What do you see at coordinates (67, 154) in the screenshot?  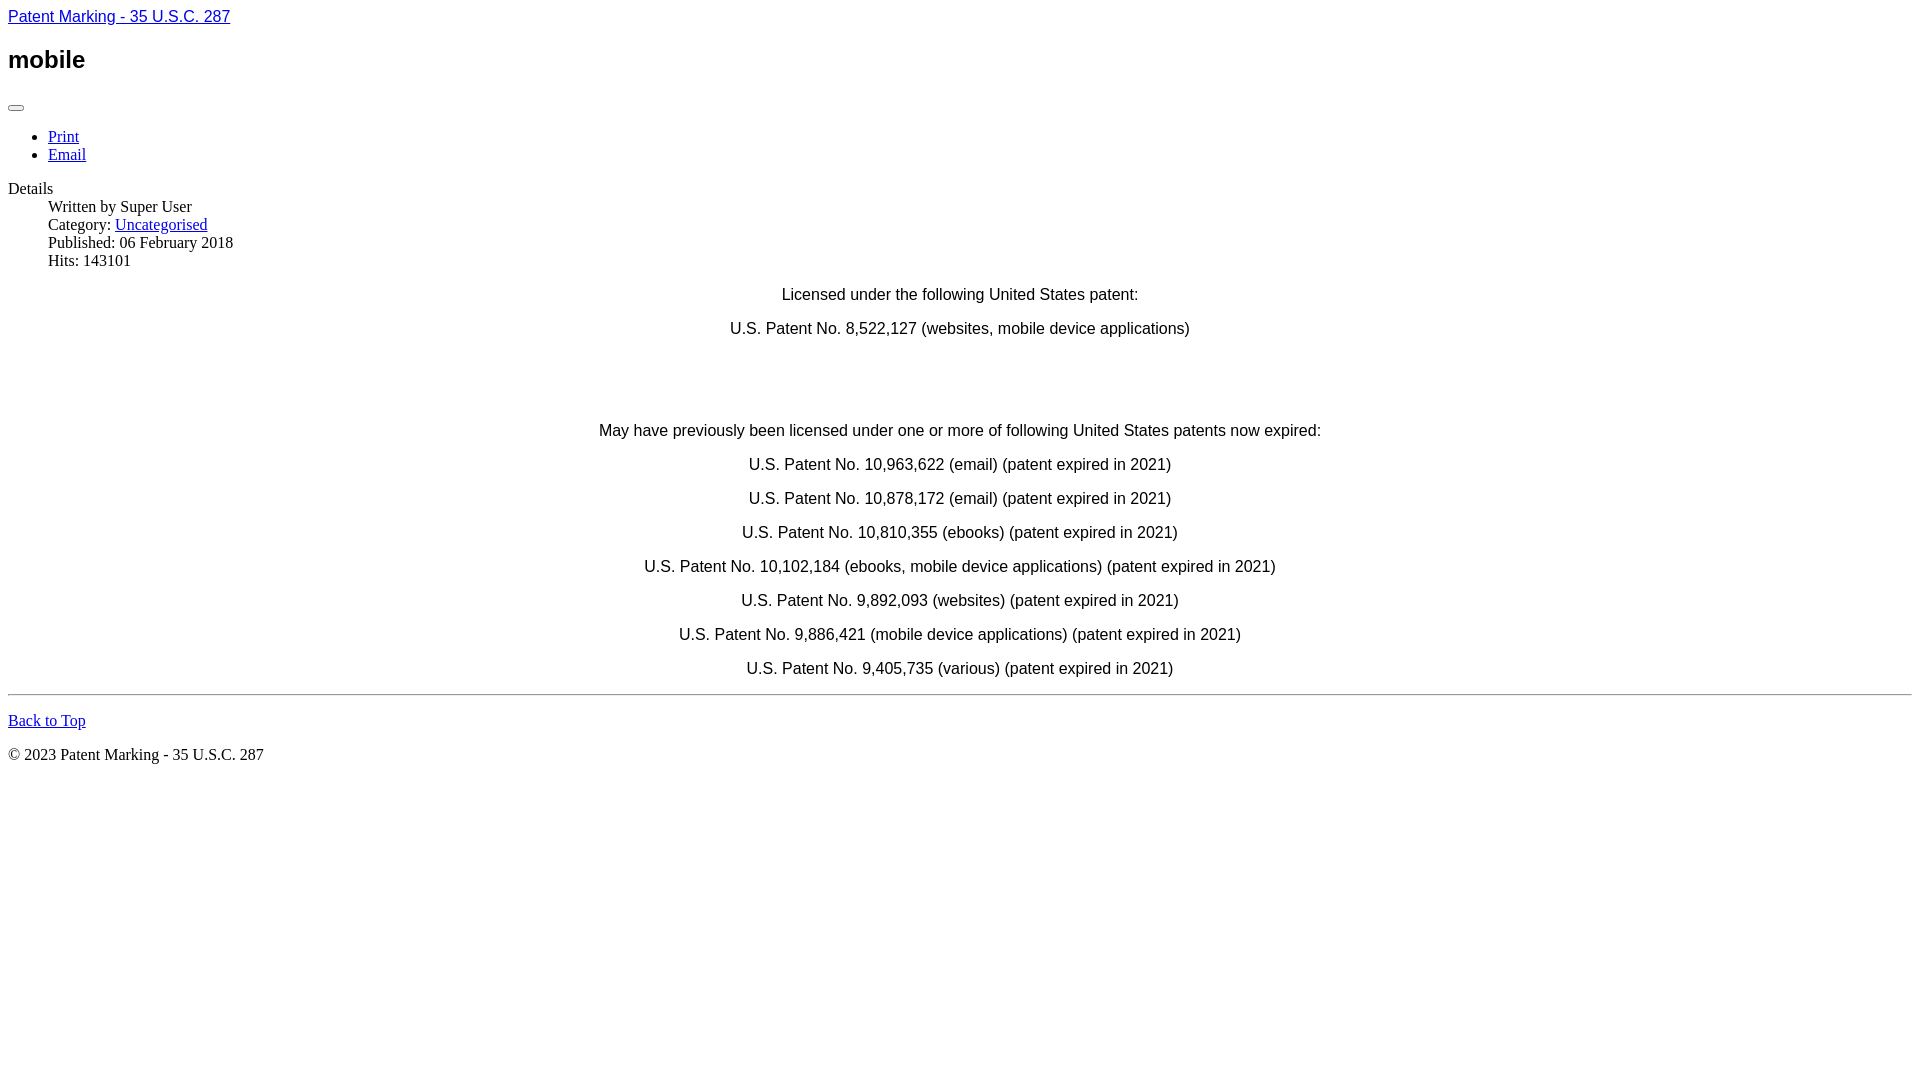 I see `Email` at bounding box center [67, 154].